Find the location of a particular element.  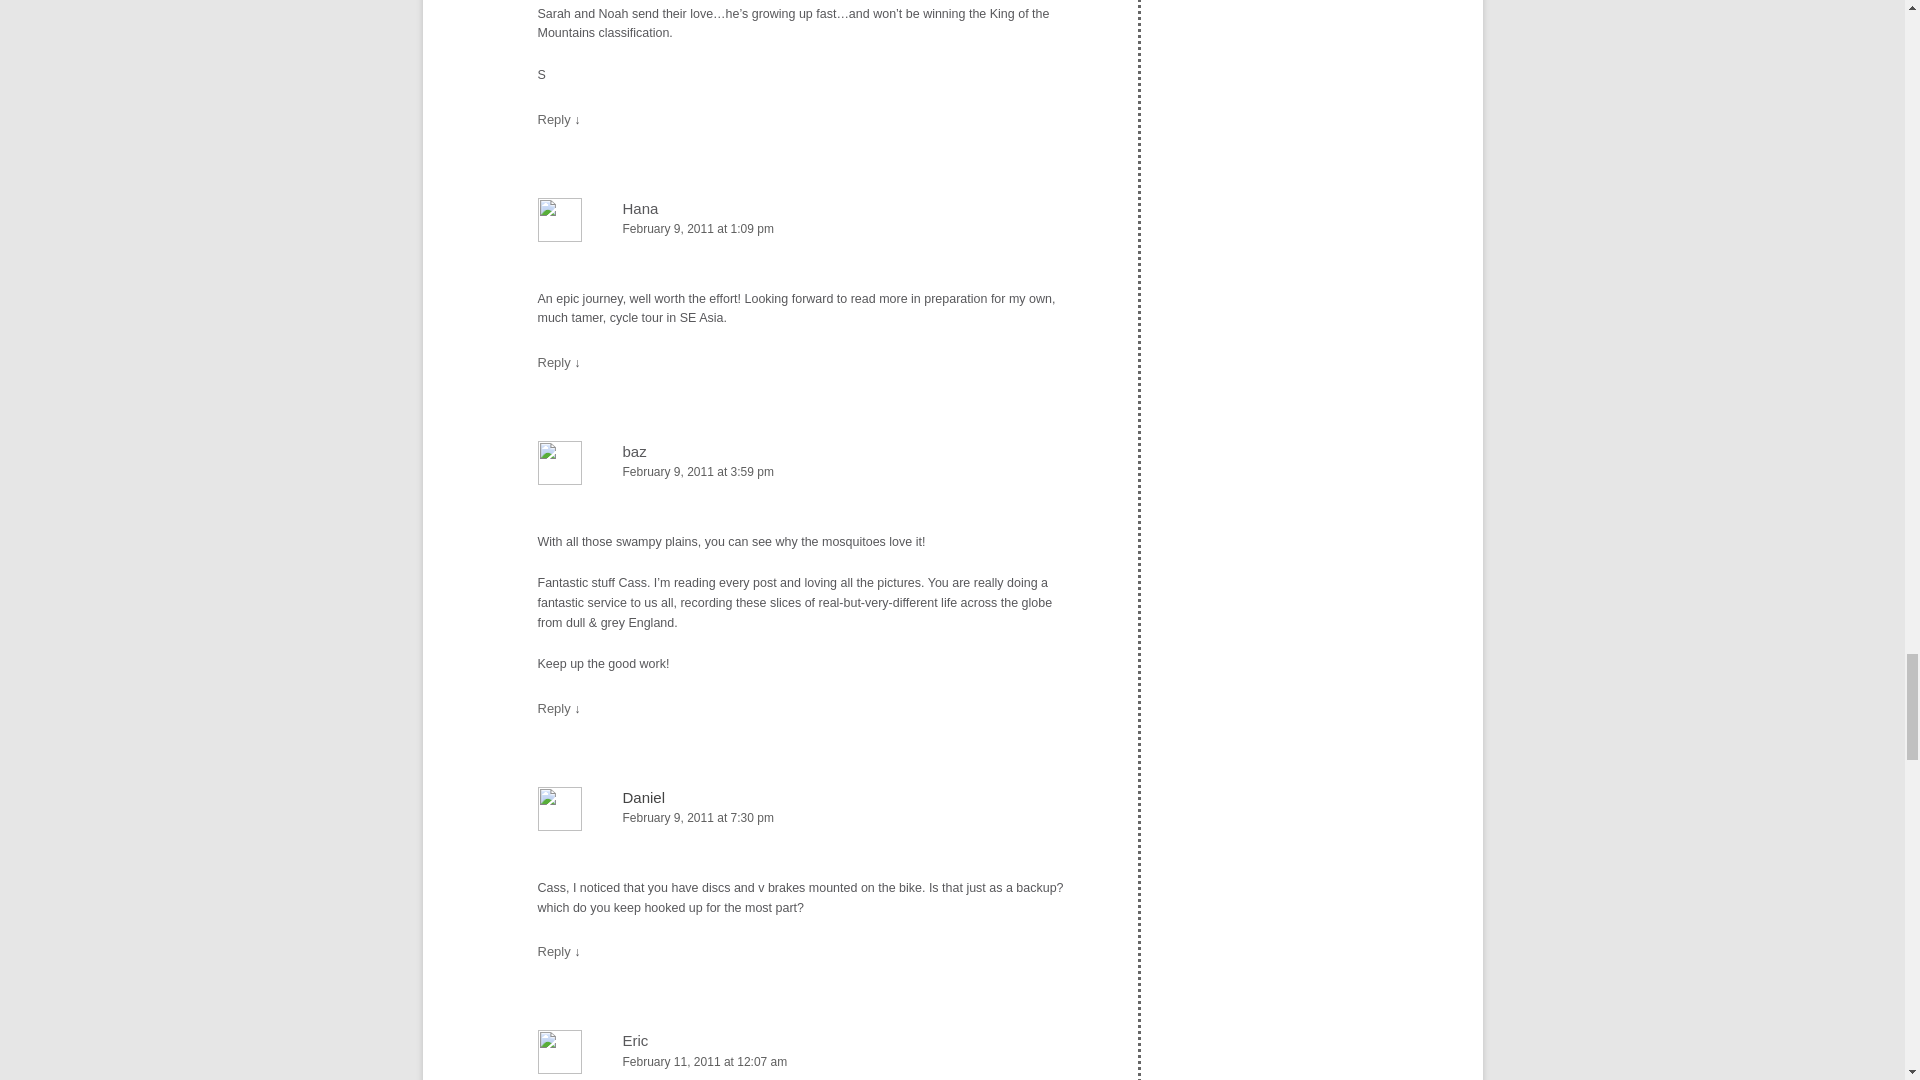

February 9, 2011 at 7:30 pm is located at coordinates (807, 818).